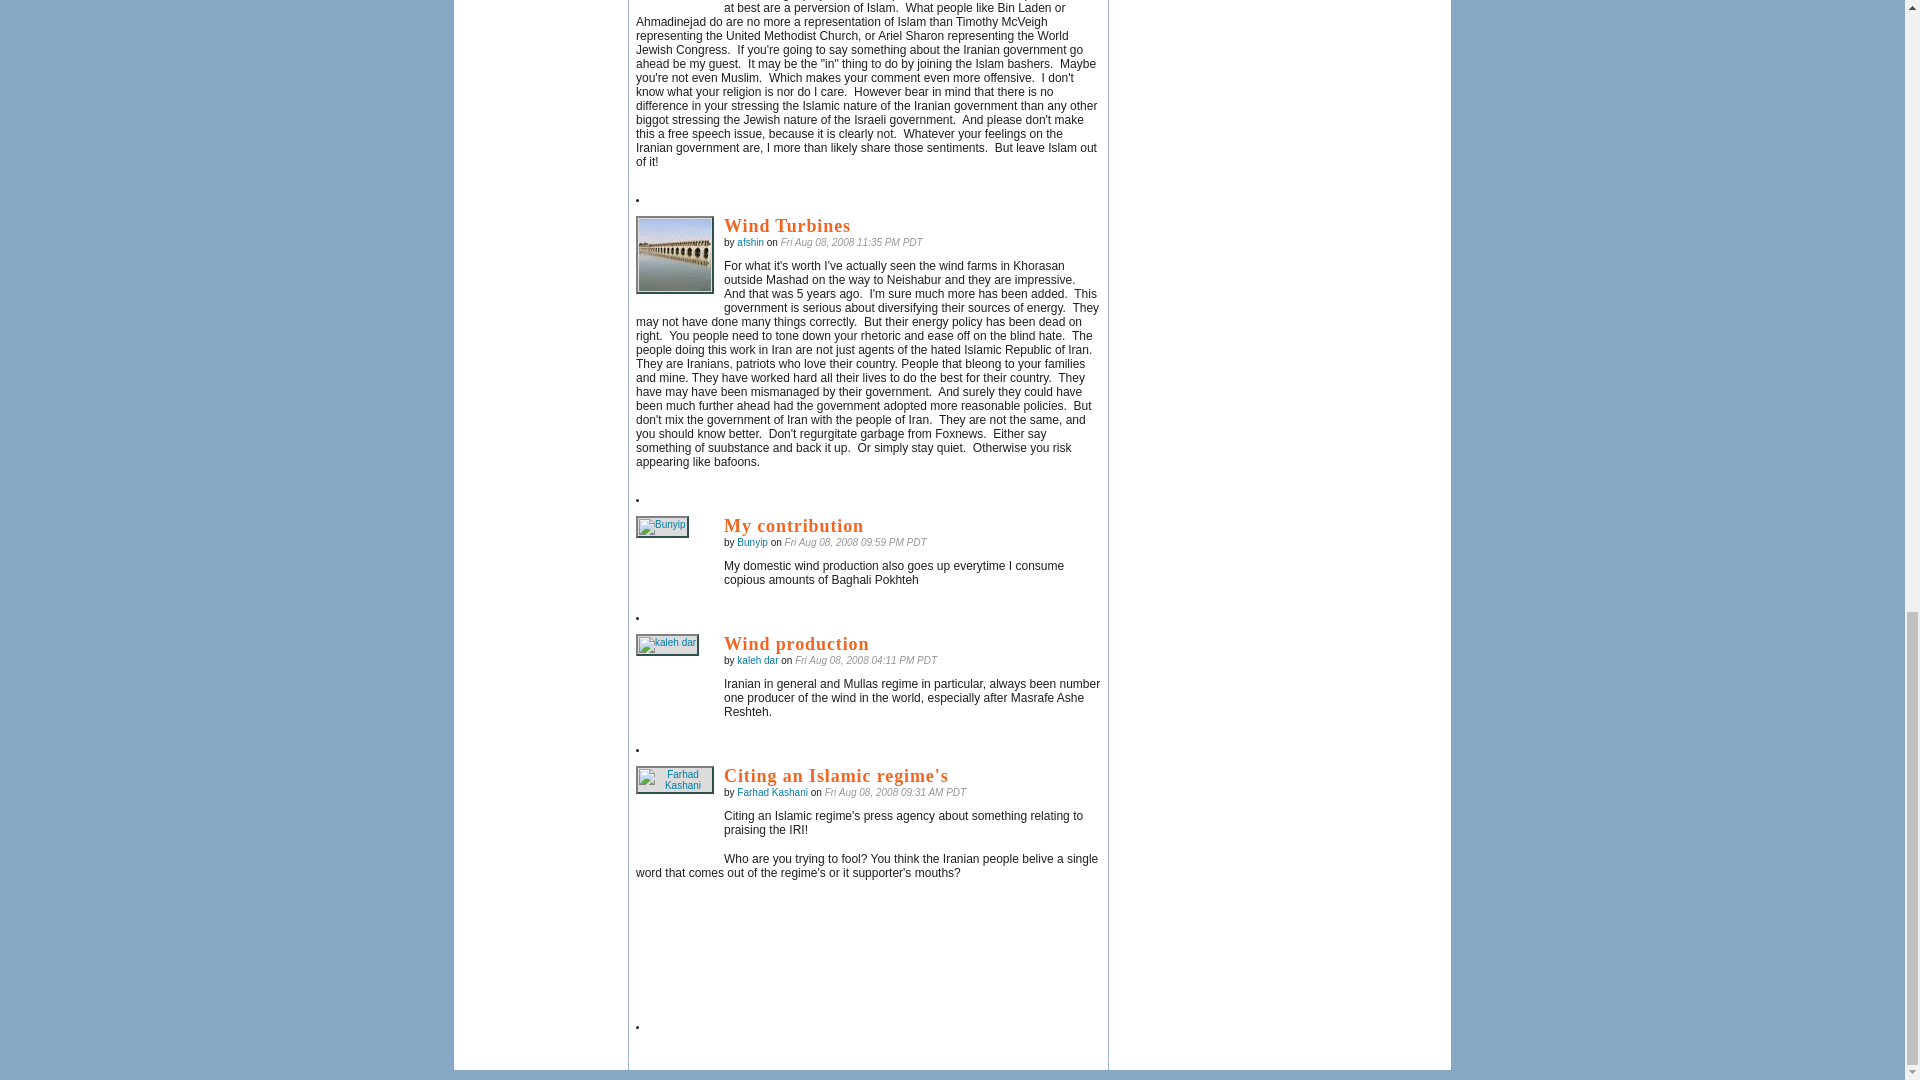  Describe the element at coordinates (674, 254) in the screenshot. I see `afshin` at that location.